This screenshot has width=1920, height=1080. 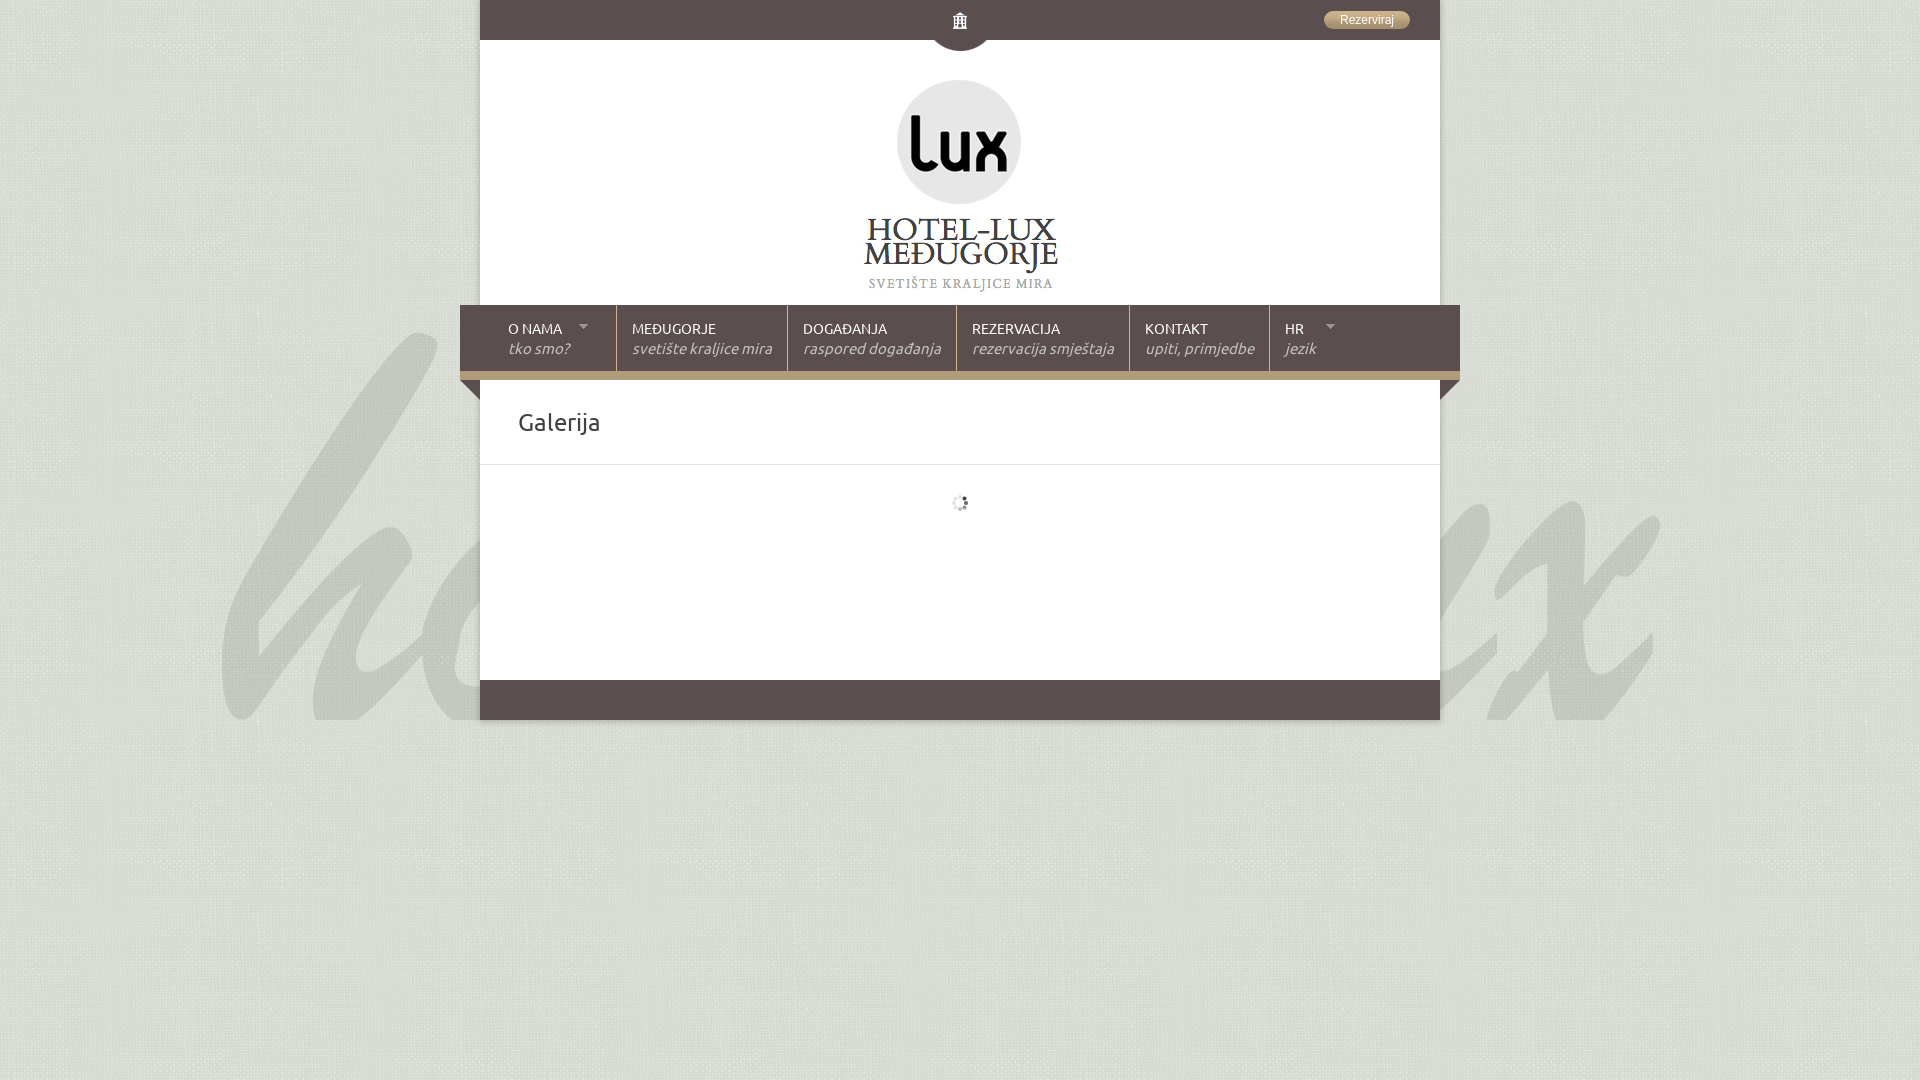 What do you see at coordinates (800, 594) in the screenshot?
I see `DSC-56` at bounding box center [800, 594].